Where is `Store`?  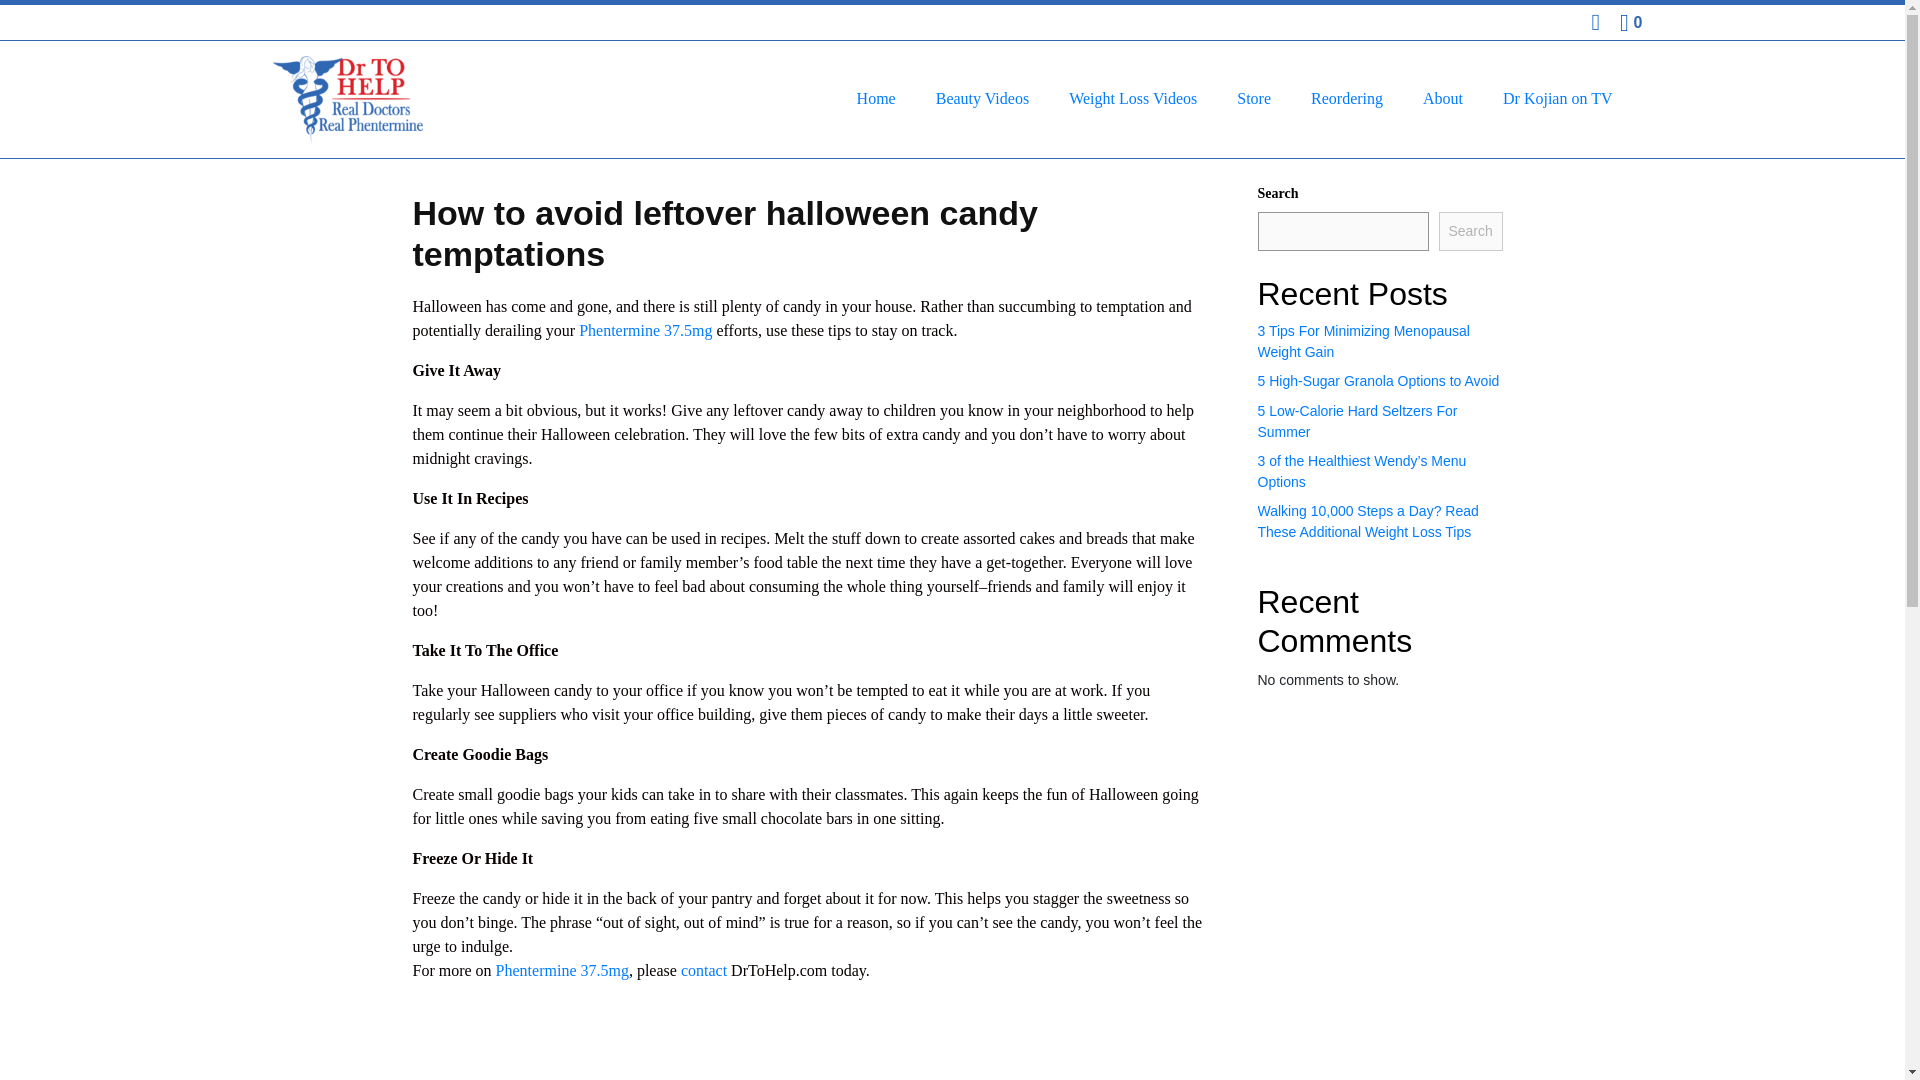
Store is located at coordinates (1254, 98).